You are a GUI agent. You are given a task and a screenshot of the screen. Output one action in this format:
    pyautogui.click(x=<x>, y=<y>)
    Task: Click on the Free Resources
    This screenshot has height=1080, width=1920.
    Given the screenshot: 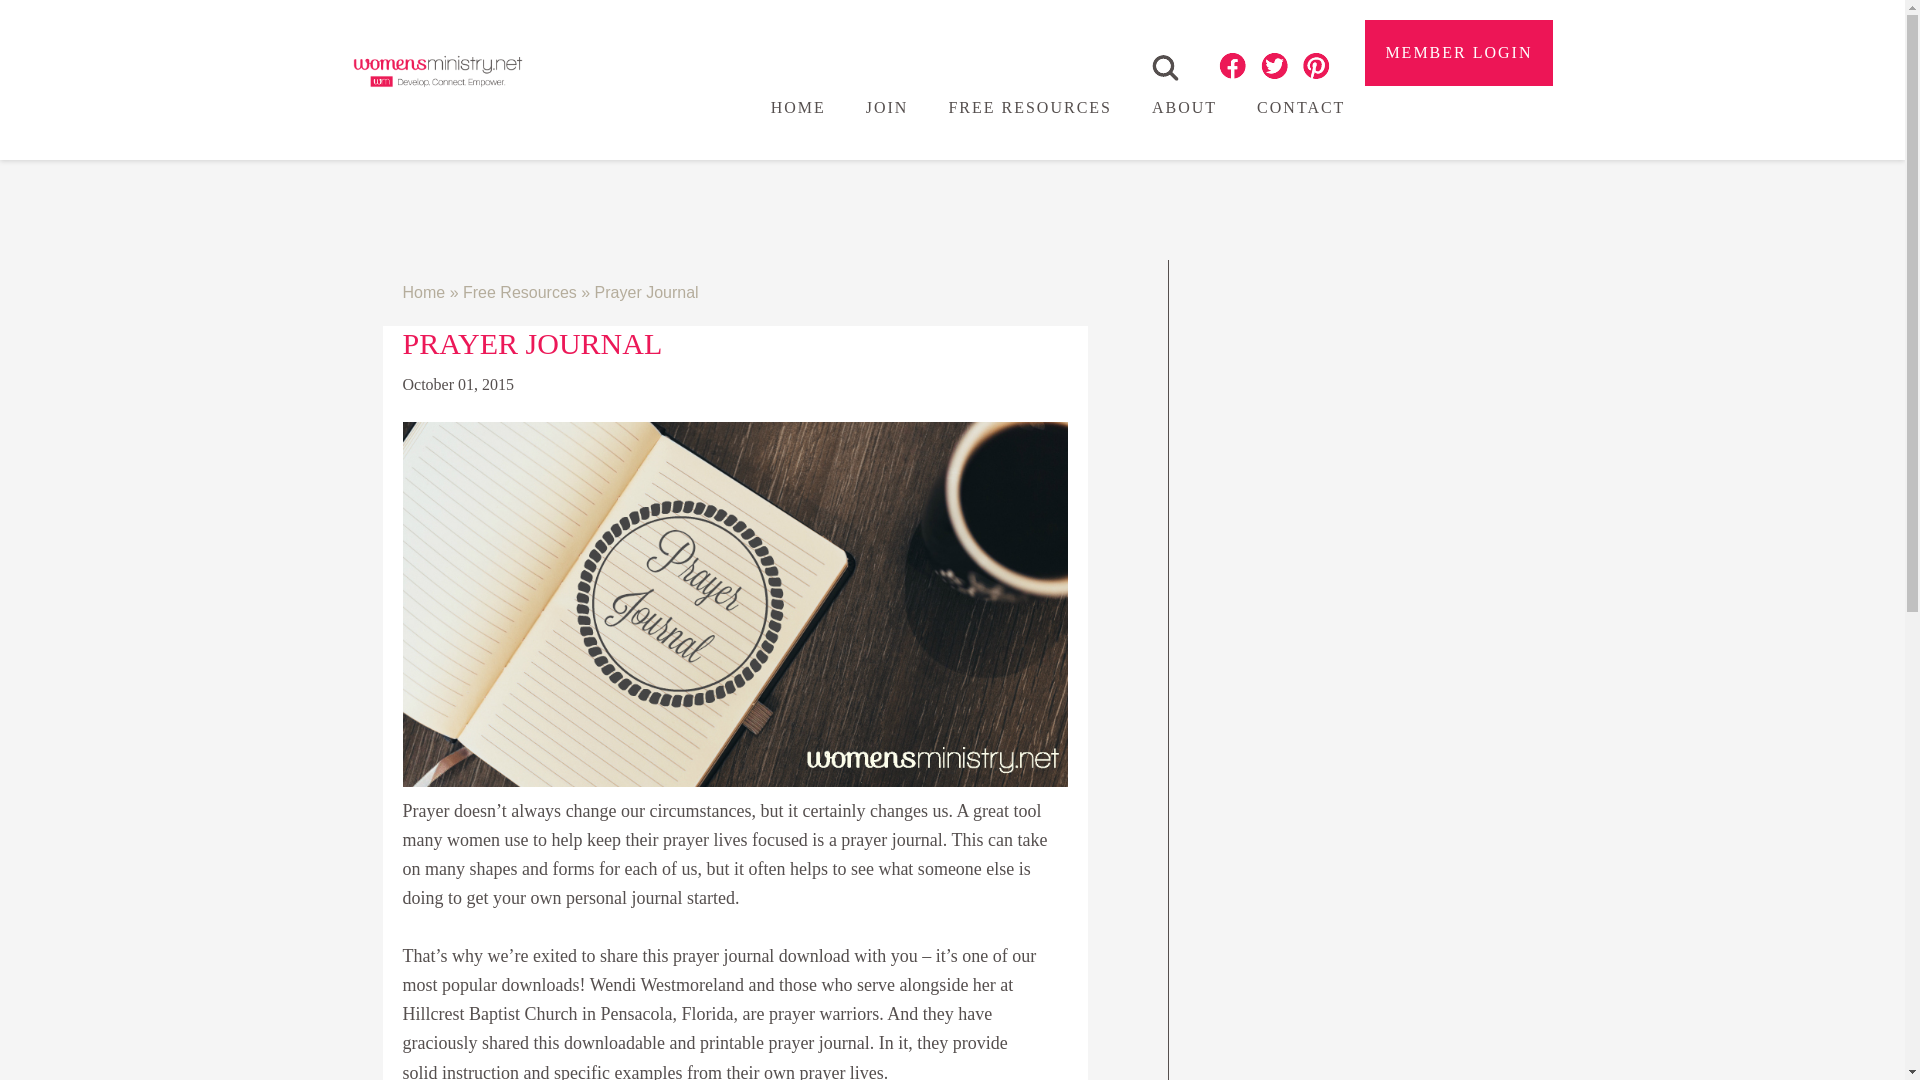 What is the action you would take?
    pyautogui.click(x=520, y=292)
    